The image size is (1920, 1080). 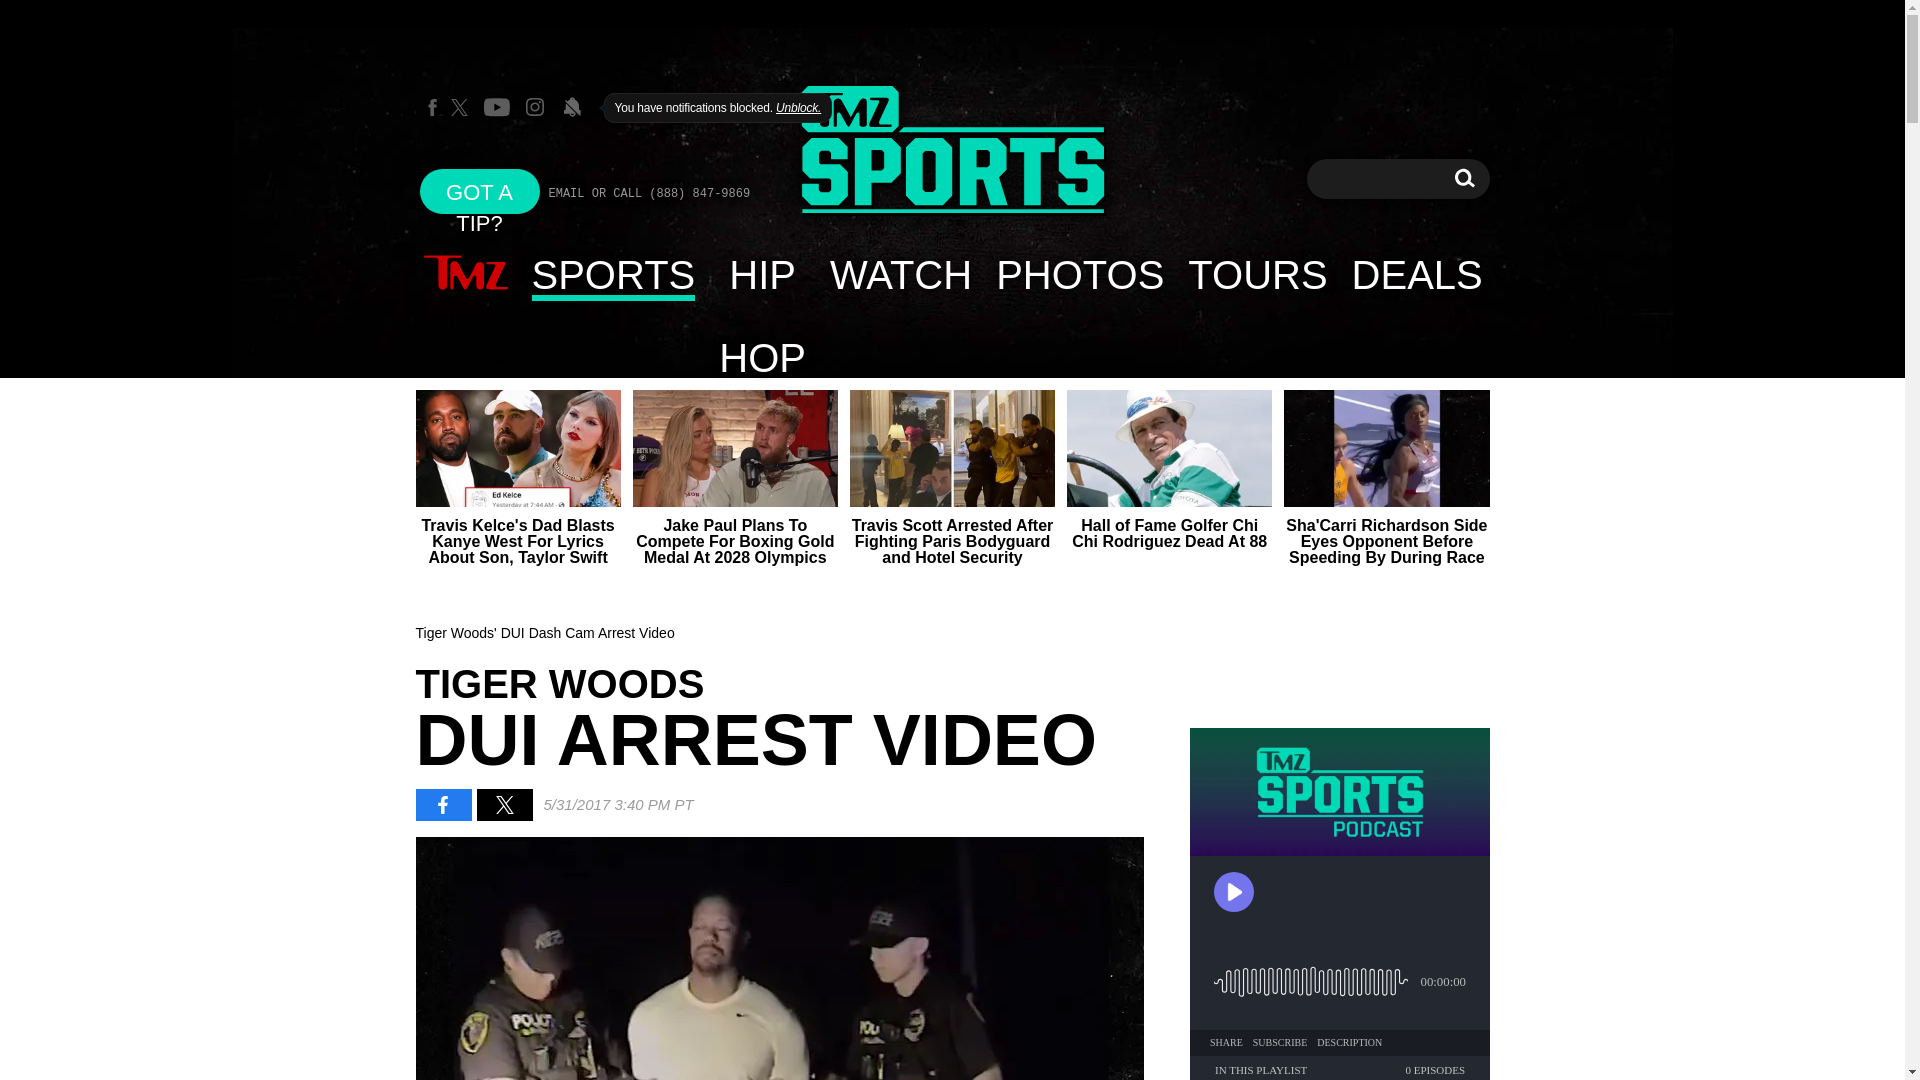 I want to click on HIP HOP, so click(x=762, y=274).